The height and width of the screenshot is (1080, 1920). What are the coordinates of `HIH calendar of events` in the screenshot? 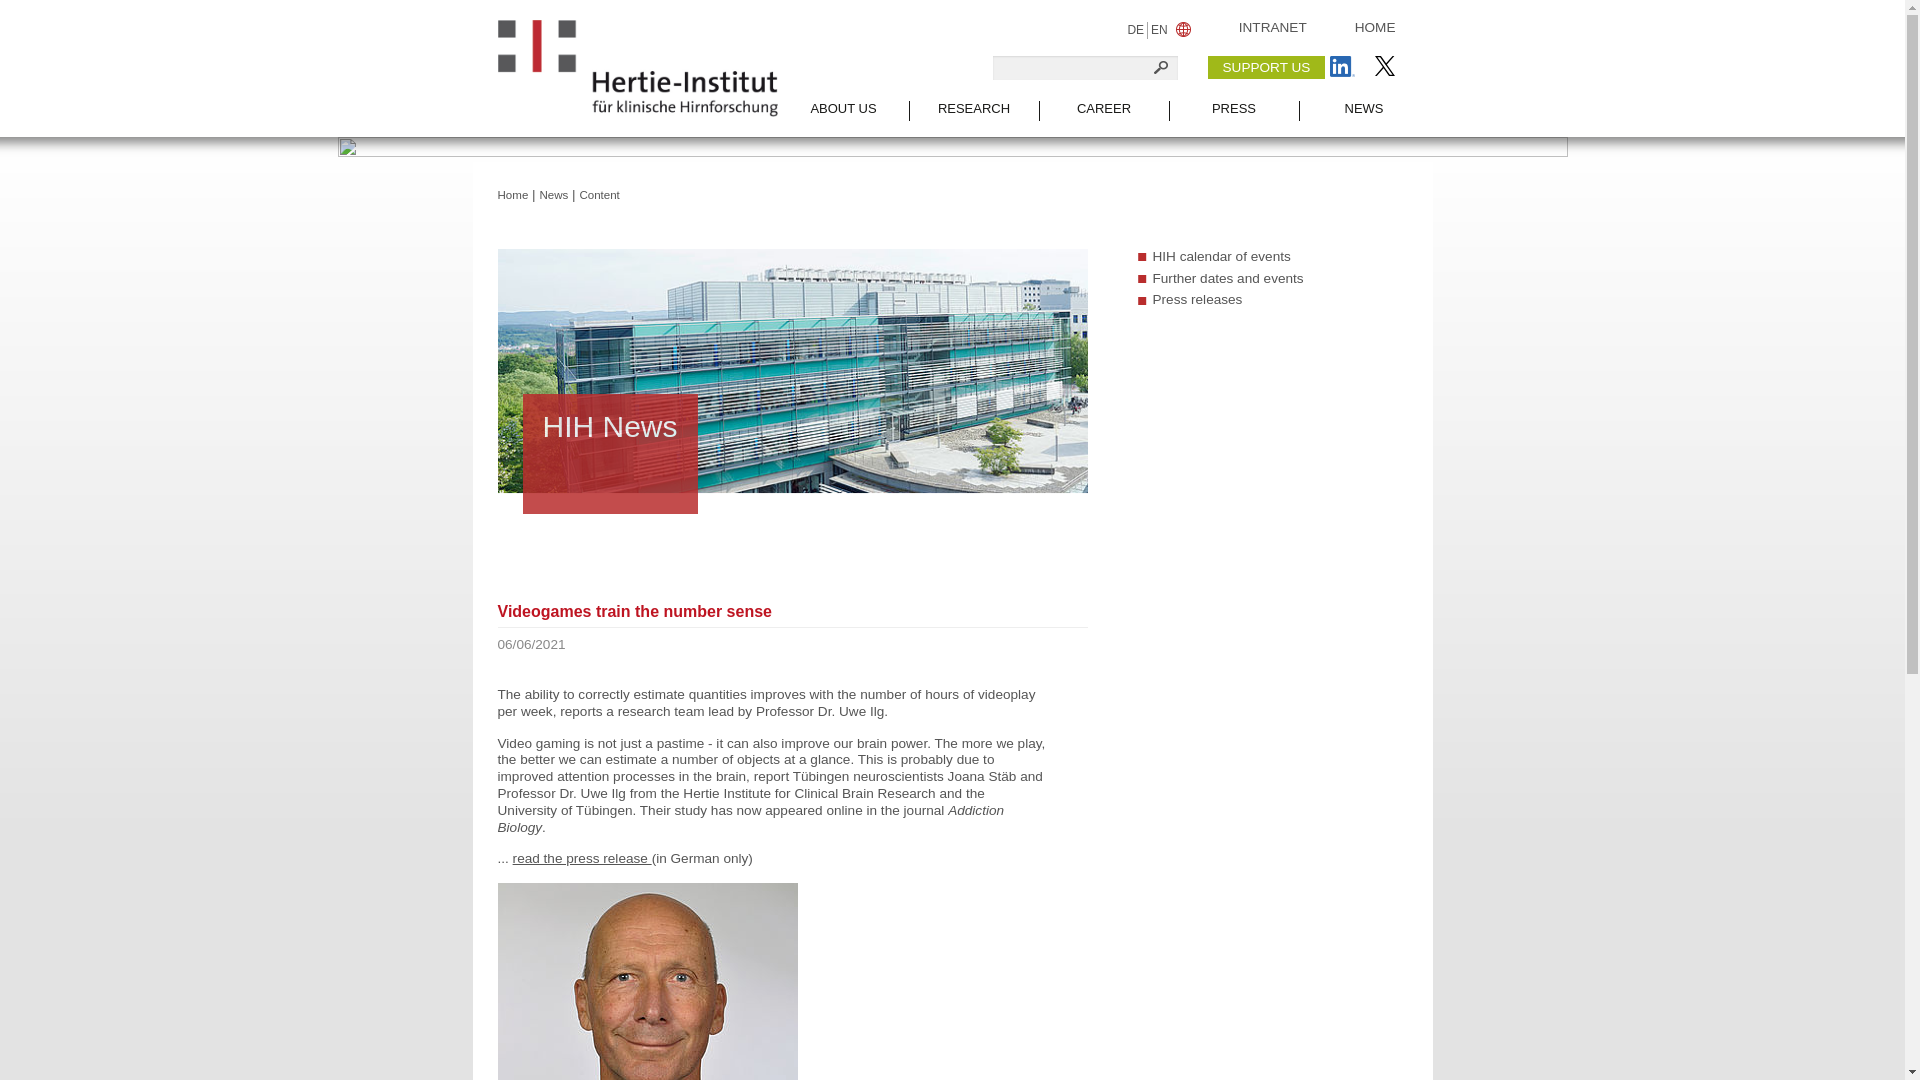 It's located at (1221, 256).